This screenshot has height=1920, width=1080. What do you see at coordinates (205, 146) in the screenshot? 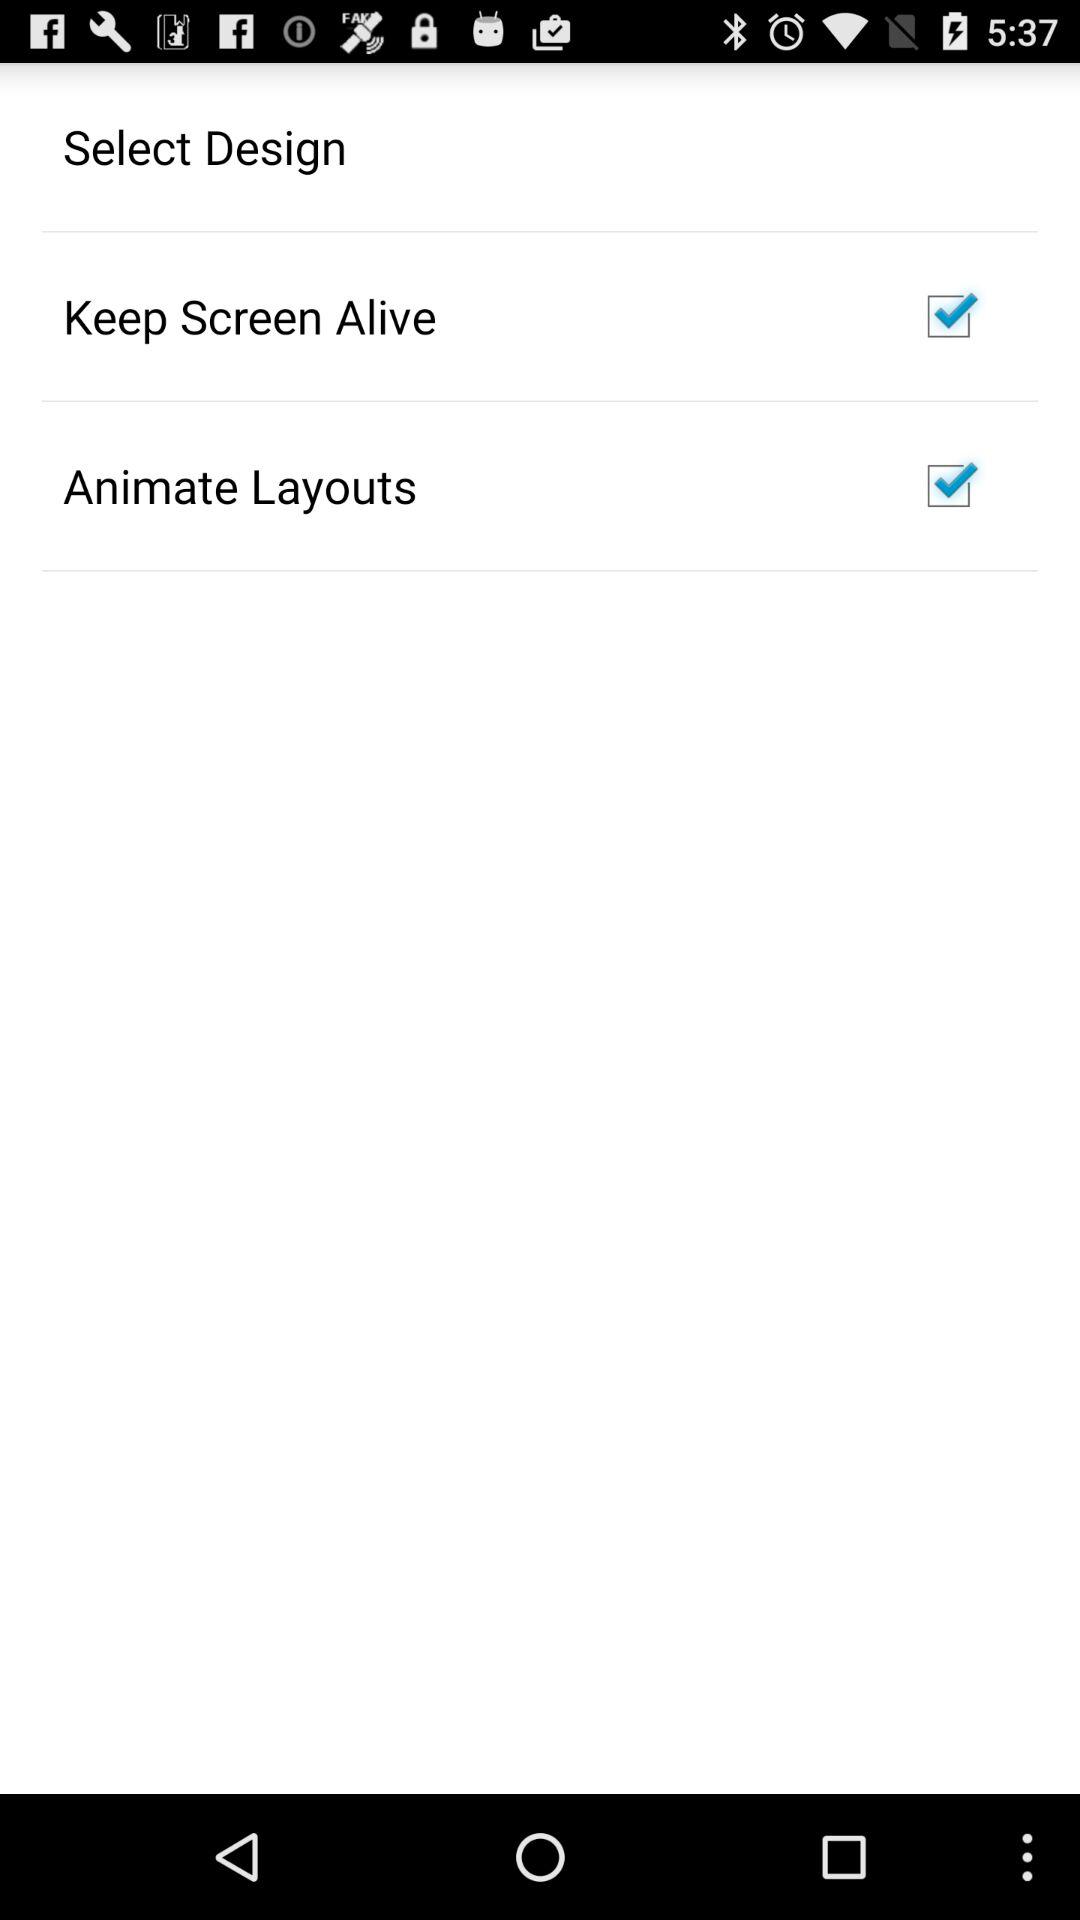
I see `select the icon above keep screen alive` at bounding box center [205, 146].